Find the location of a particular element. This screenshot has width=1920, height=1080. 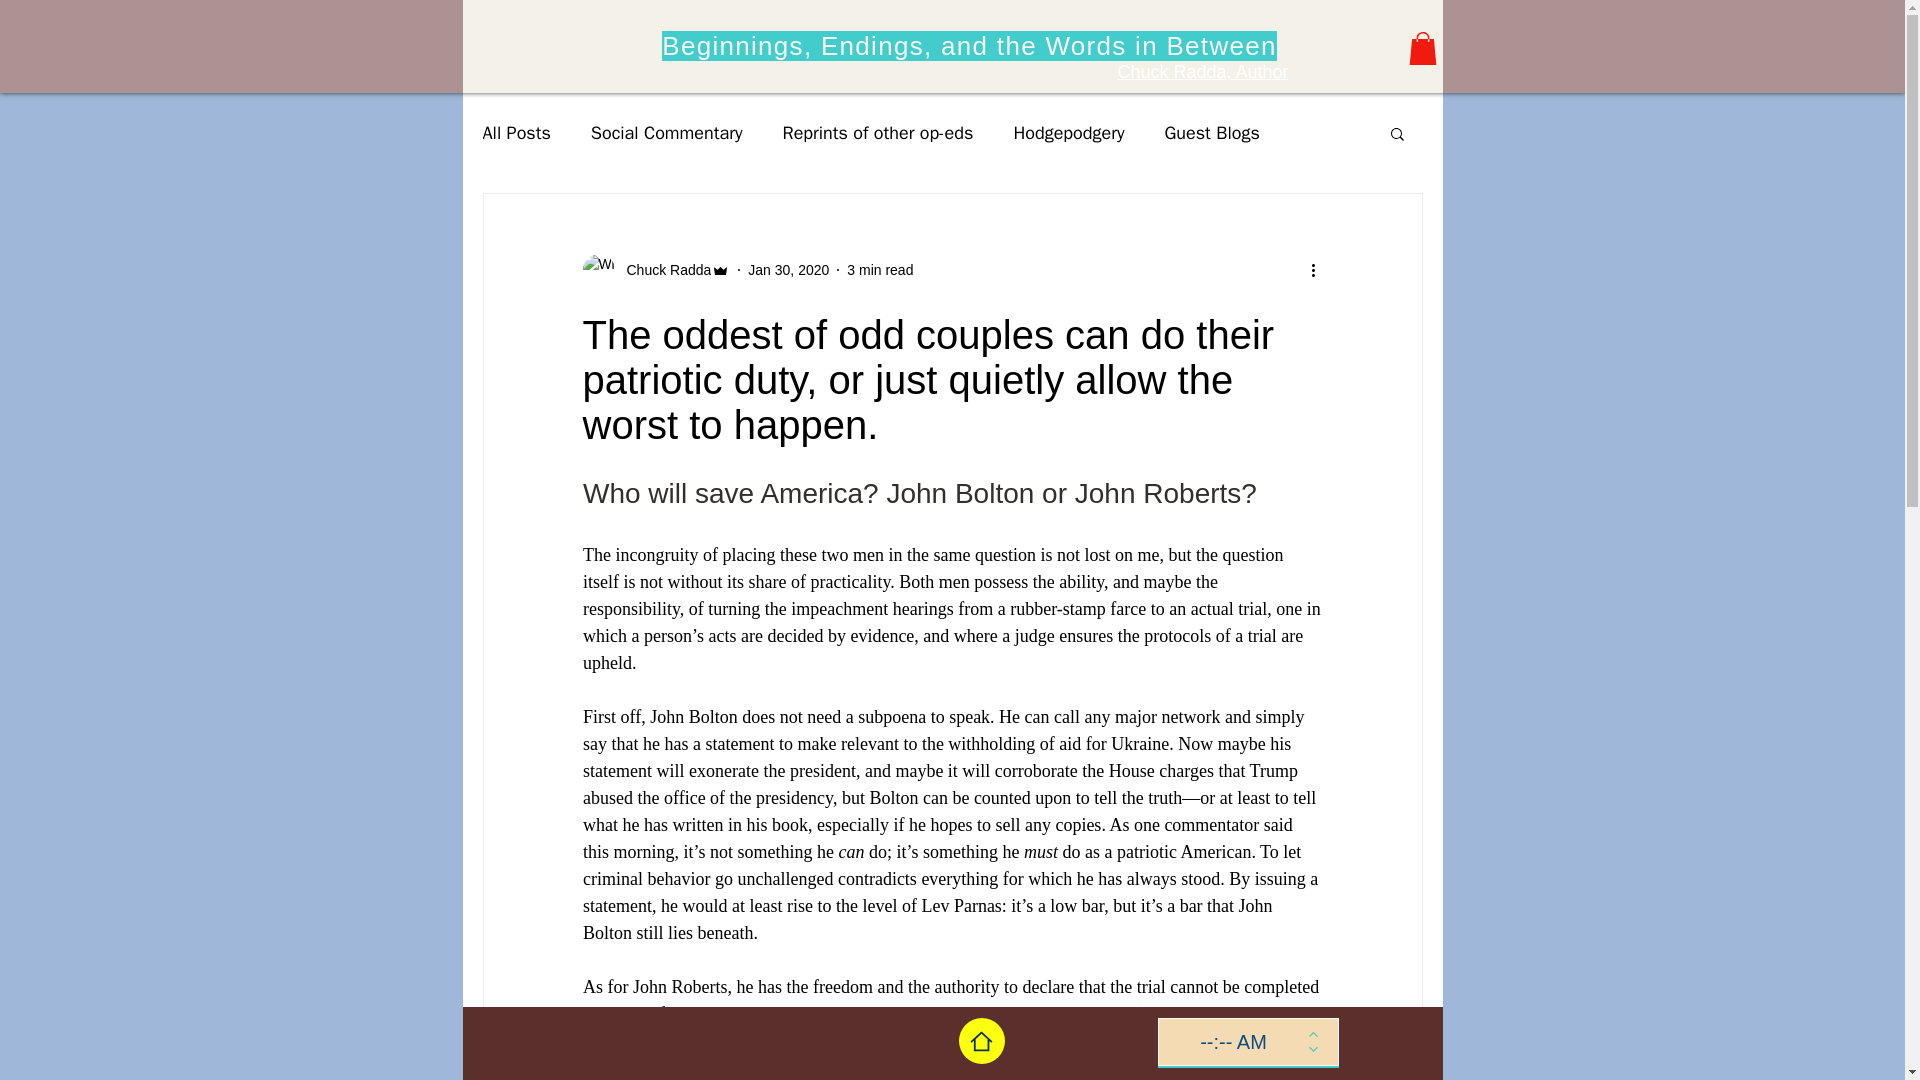

Chuck Radda is located at coordinates (655, 270).